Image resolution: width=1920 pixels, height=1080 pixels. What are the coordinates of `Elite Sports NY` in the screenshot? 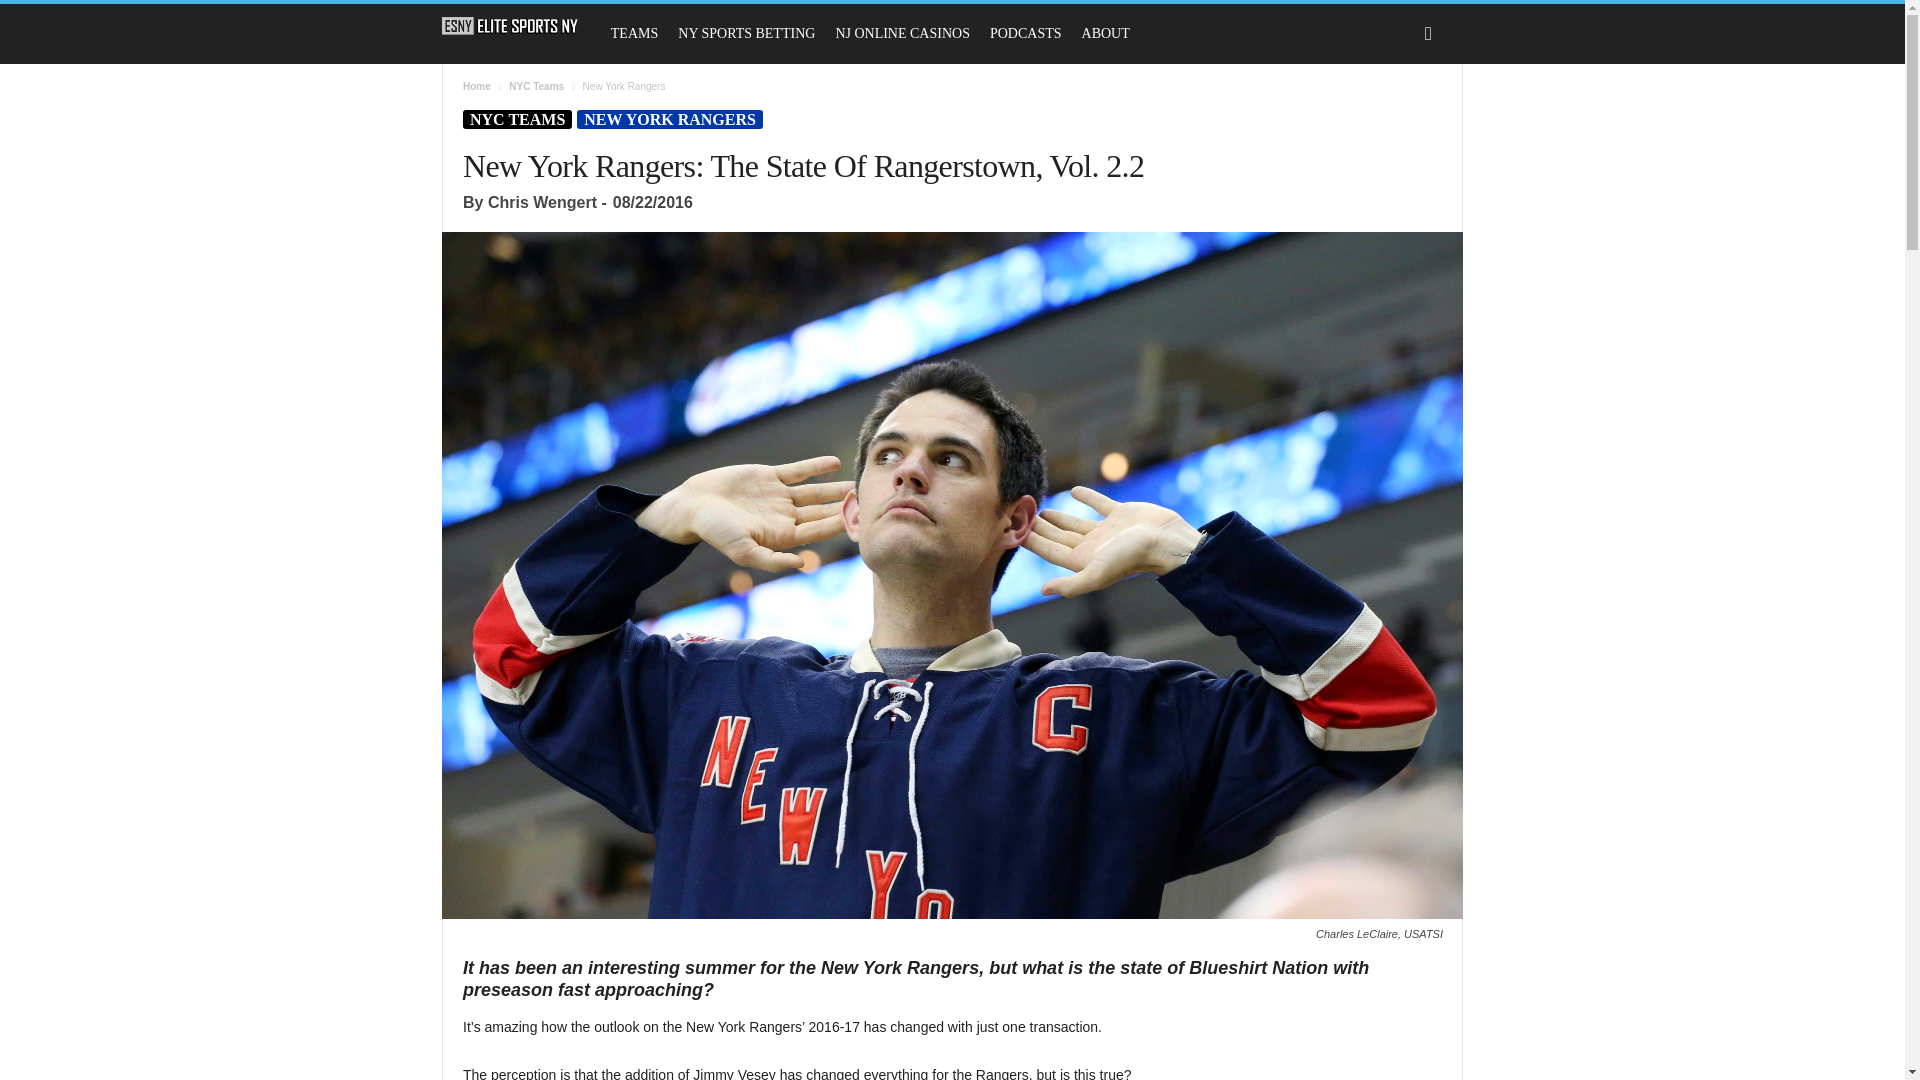 It's located at (510, 26).